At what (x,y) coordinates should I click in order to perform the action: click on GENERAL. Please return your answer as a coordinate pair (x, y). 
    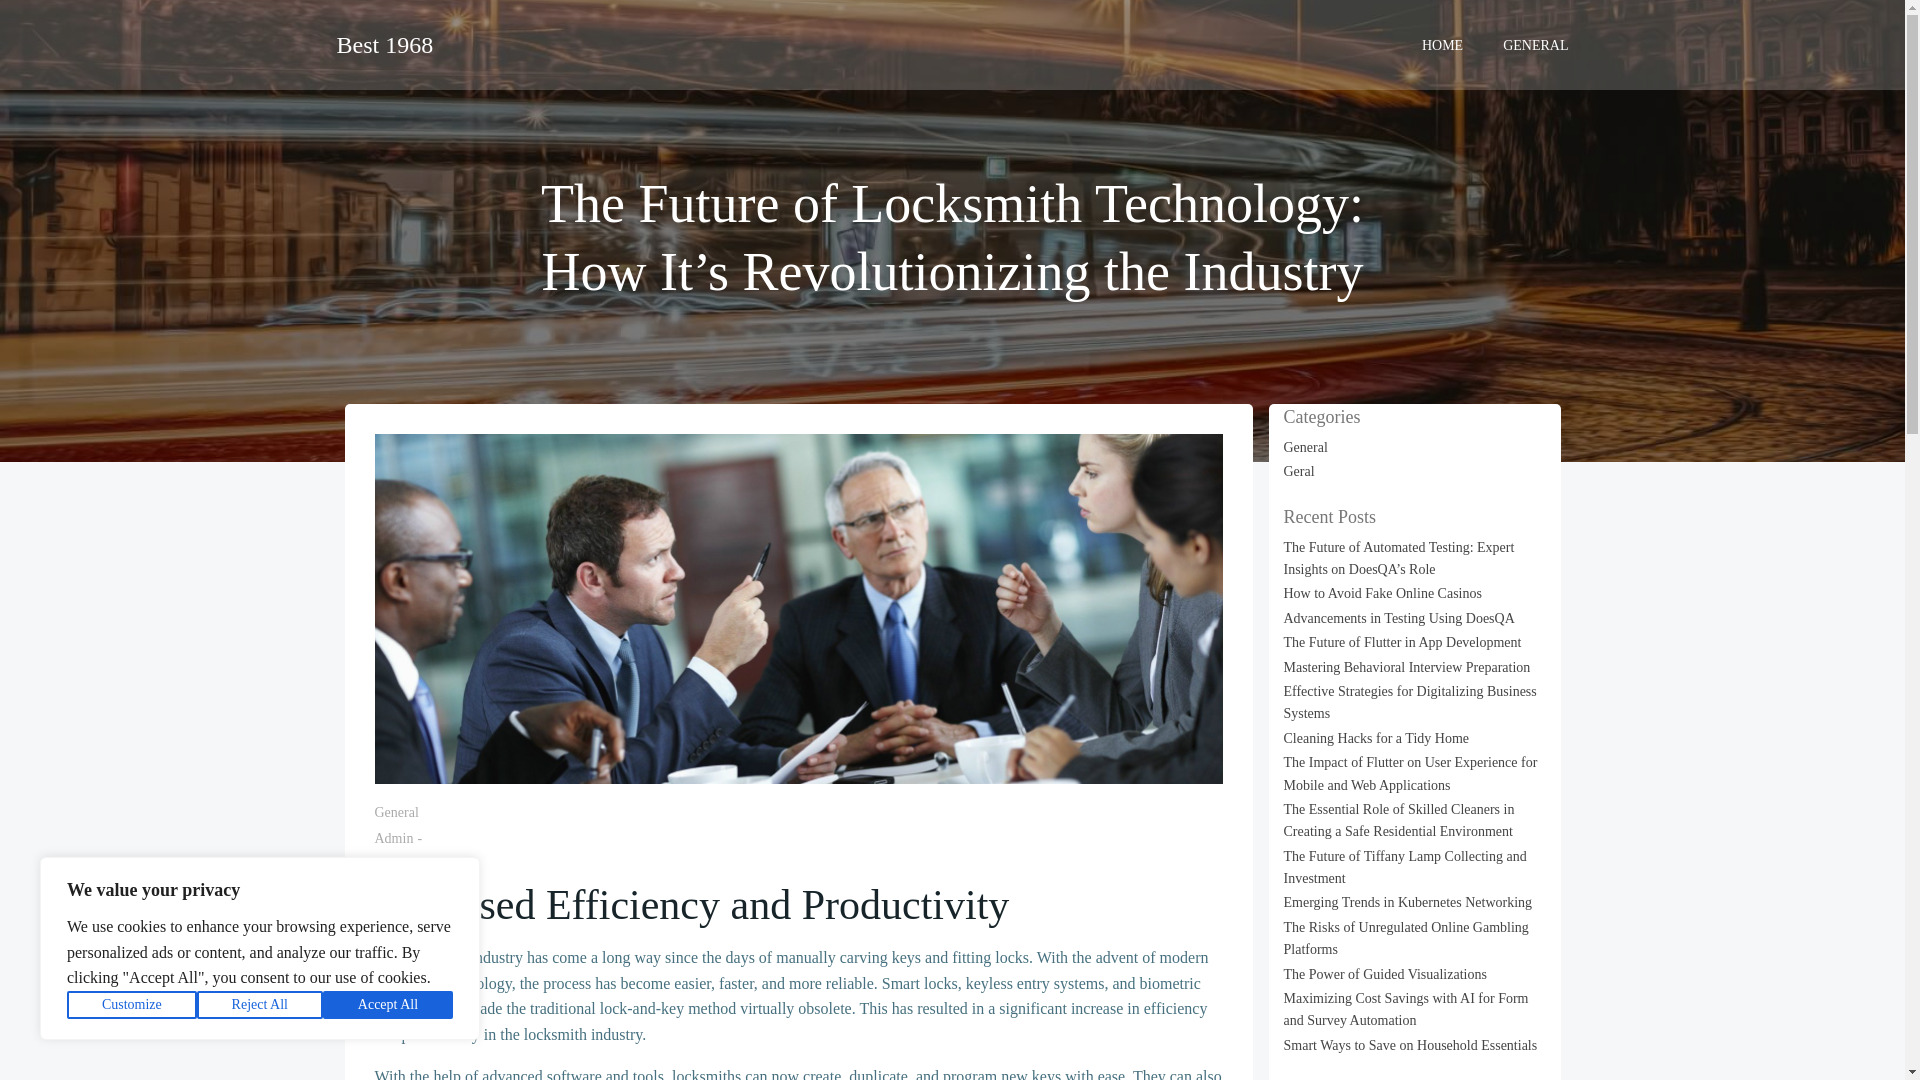
    Looking at the image, I should click on (1536, 44).